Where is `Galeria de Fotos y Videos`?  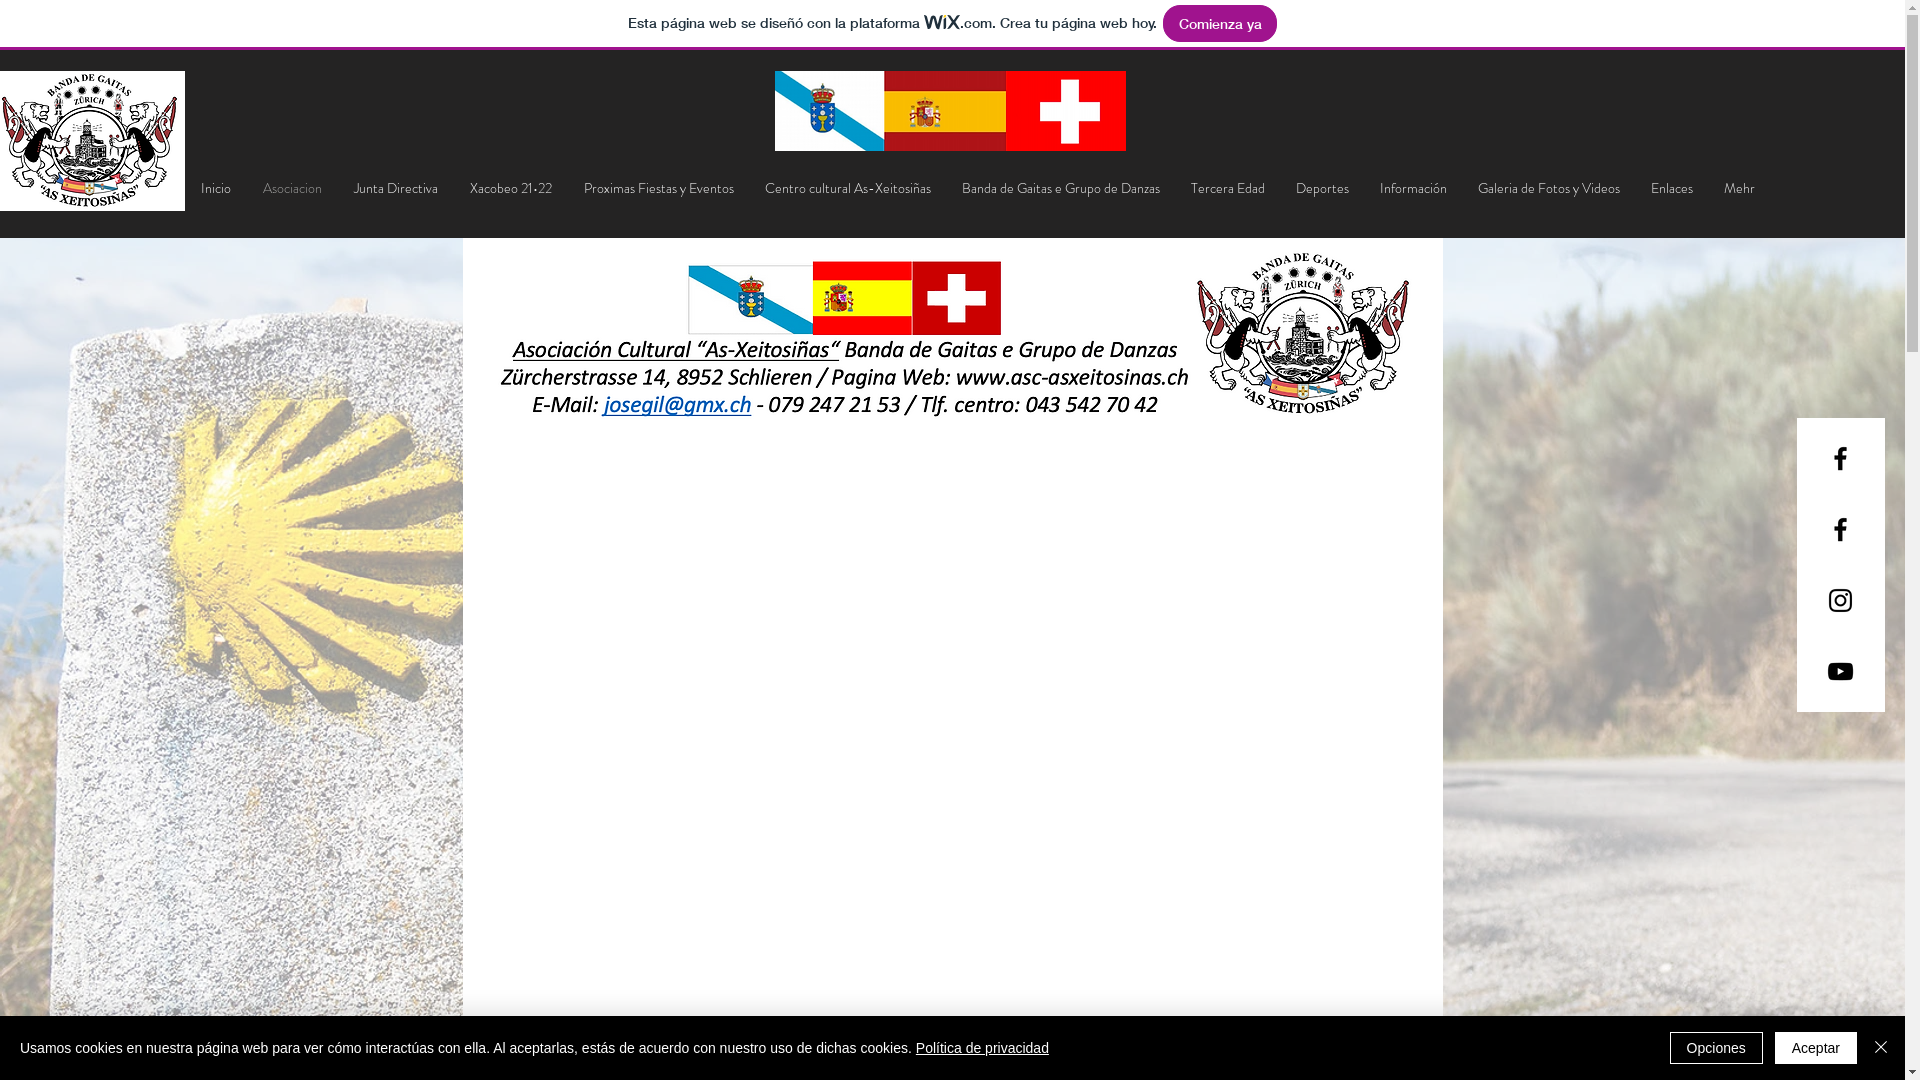
Galeria de Fotos y Videos is located at coordinates (1548, 188).